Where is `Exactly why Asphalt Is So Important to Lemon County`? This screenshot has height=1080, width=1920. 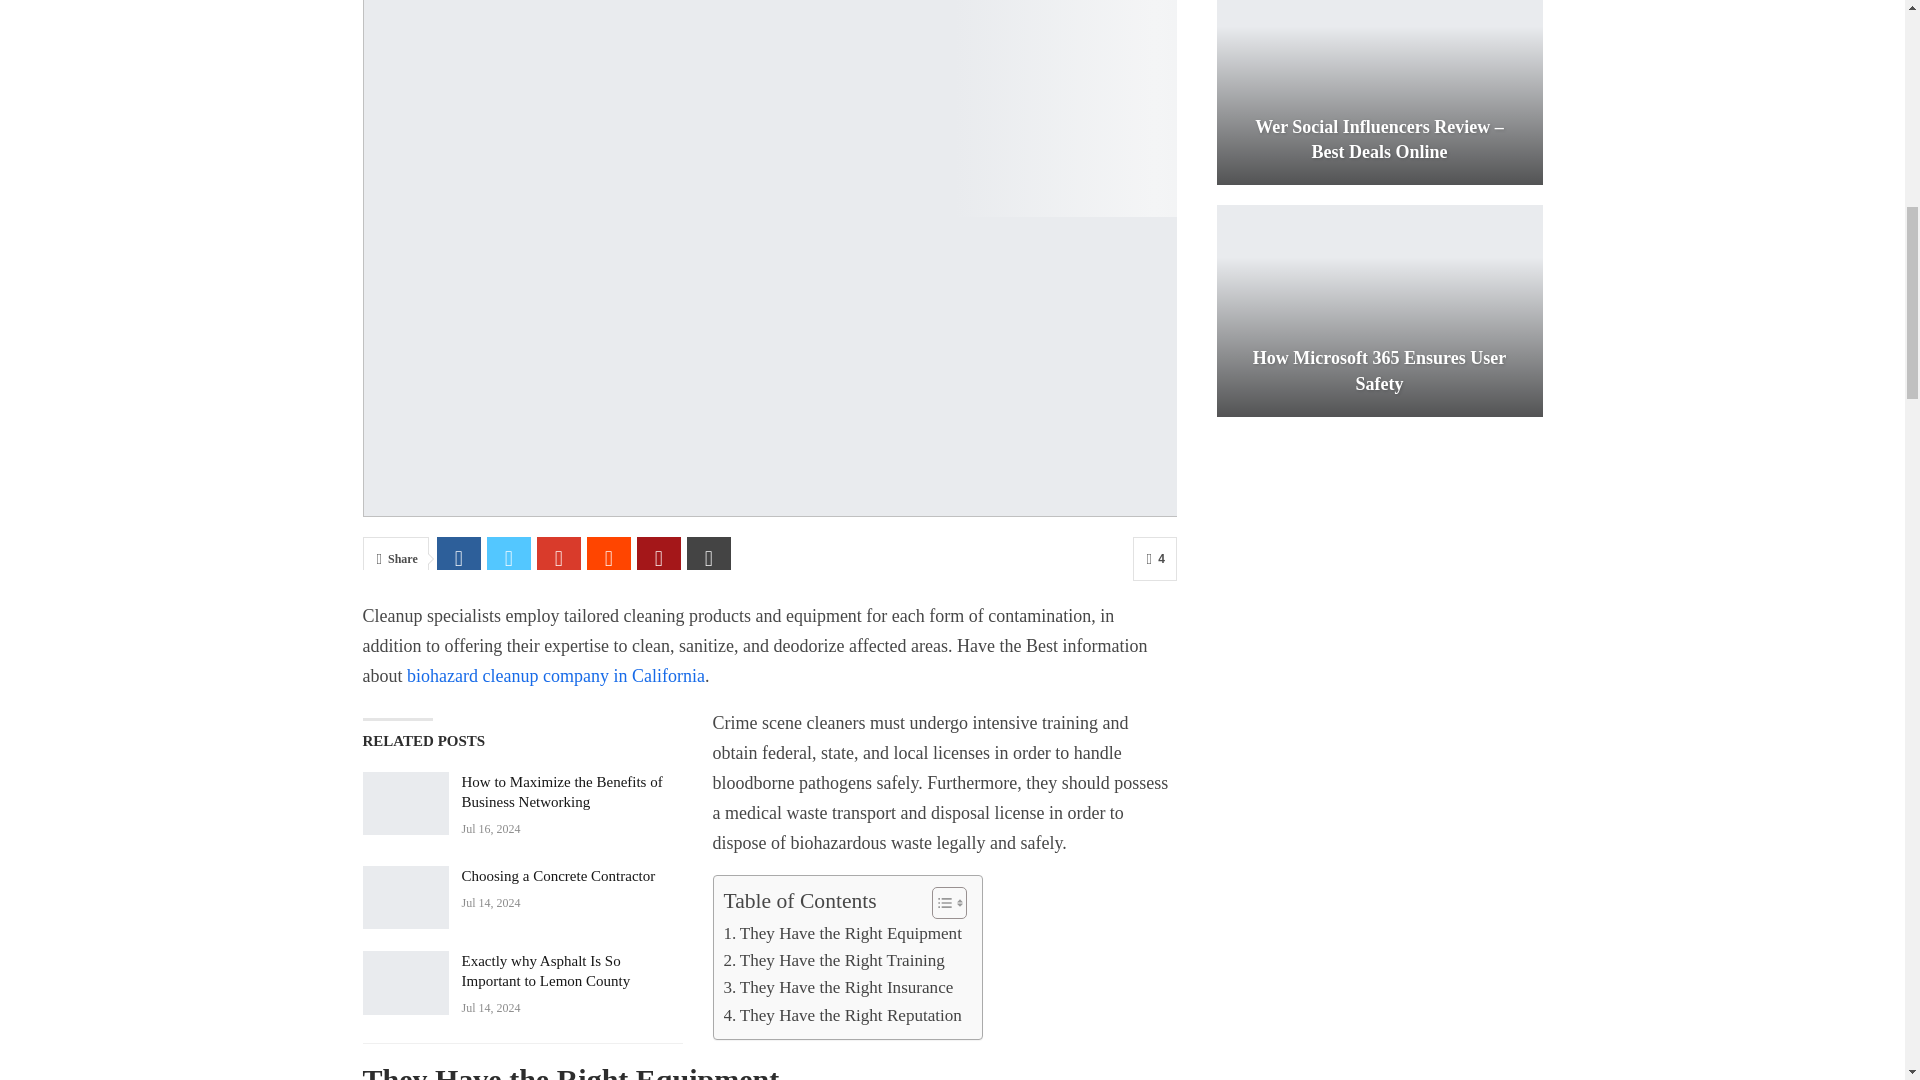
Exactly why Asphalt Is So Important to Lemon County is located at coordinates (404, 983).